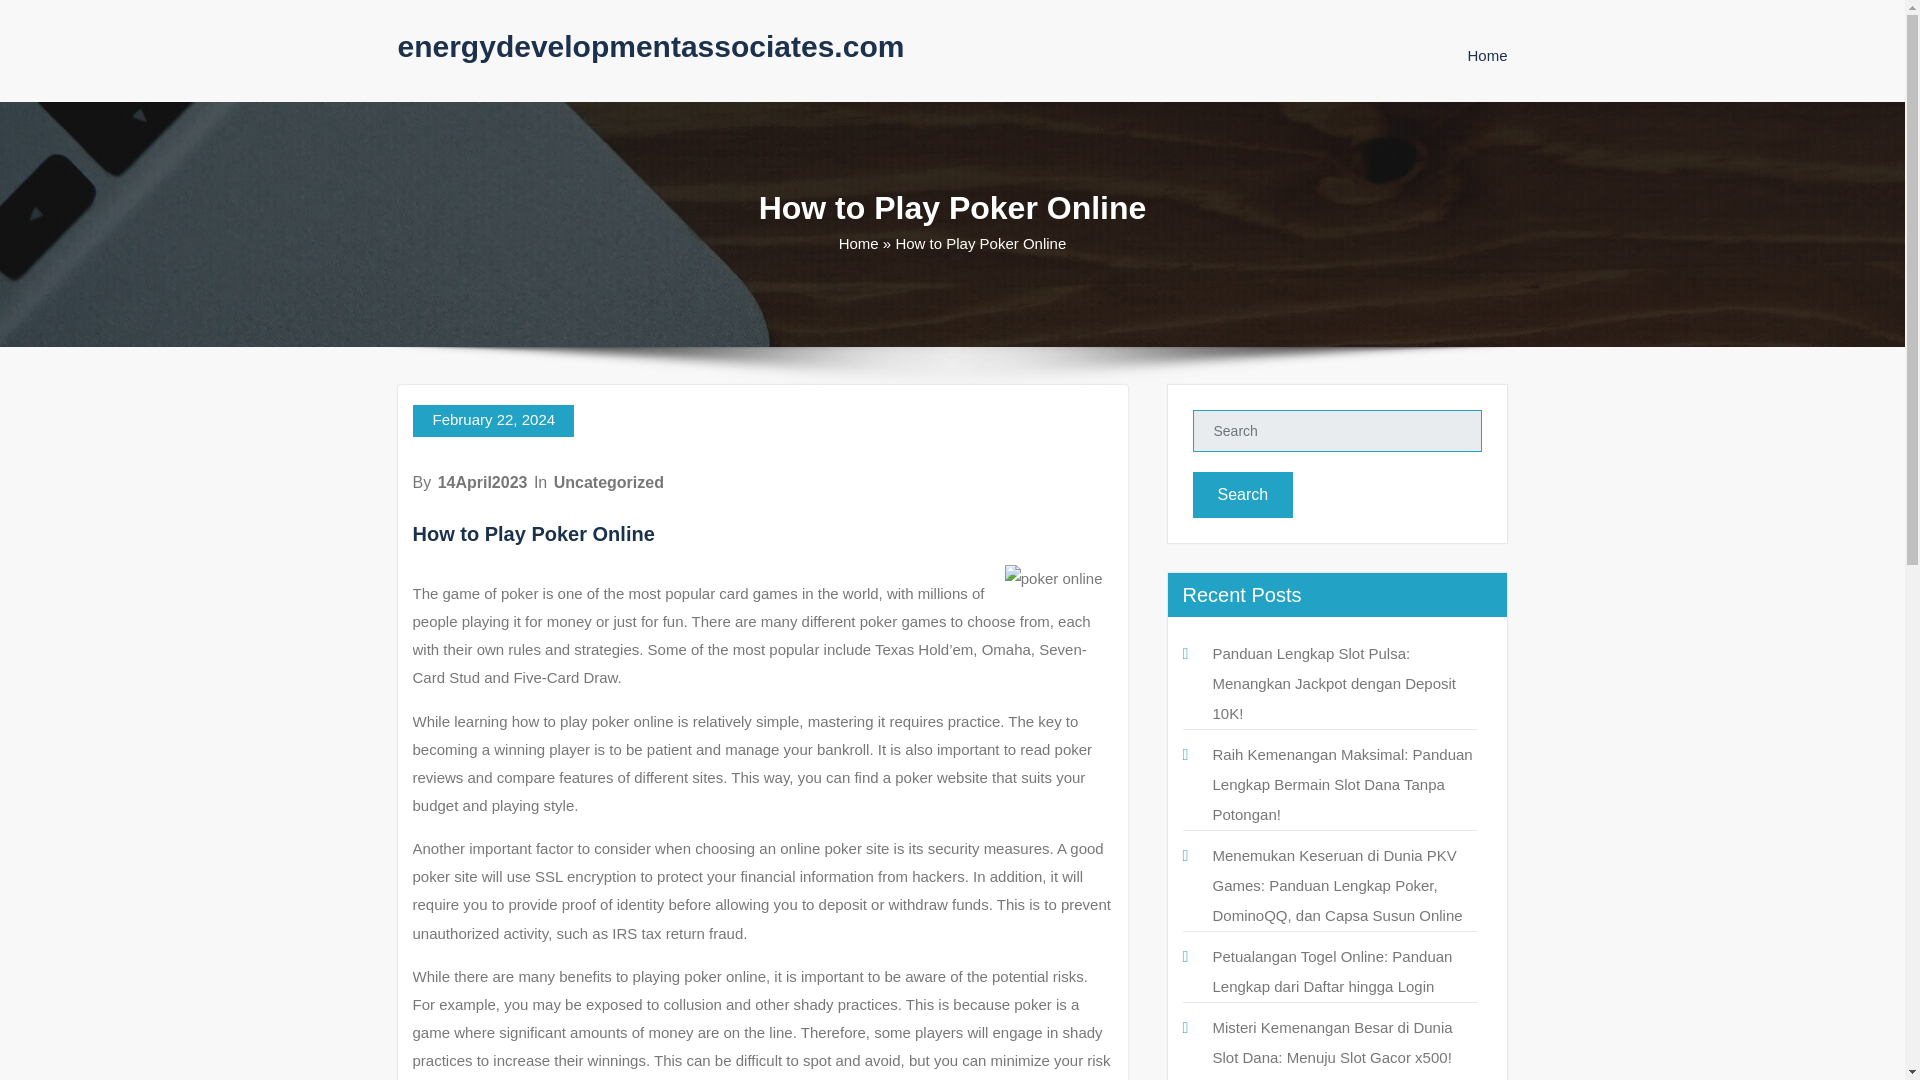 The width and height of the screenshot is (1920, 1080). What do you see at coordinates (859, 243) in the screenshot?
I see `Home` at bounding box center [859, 243].